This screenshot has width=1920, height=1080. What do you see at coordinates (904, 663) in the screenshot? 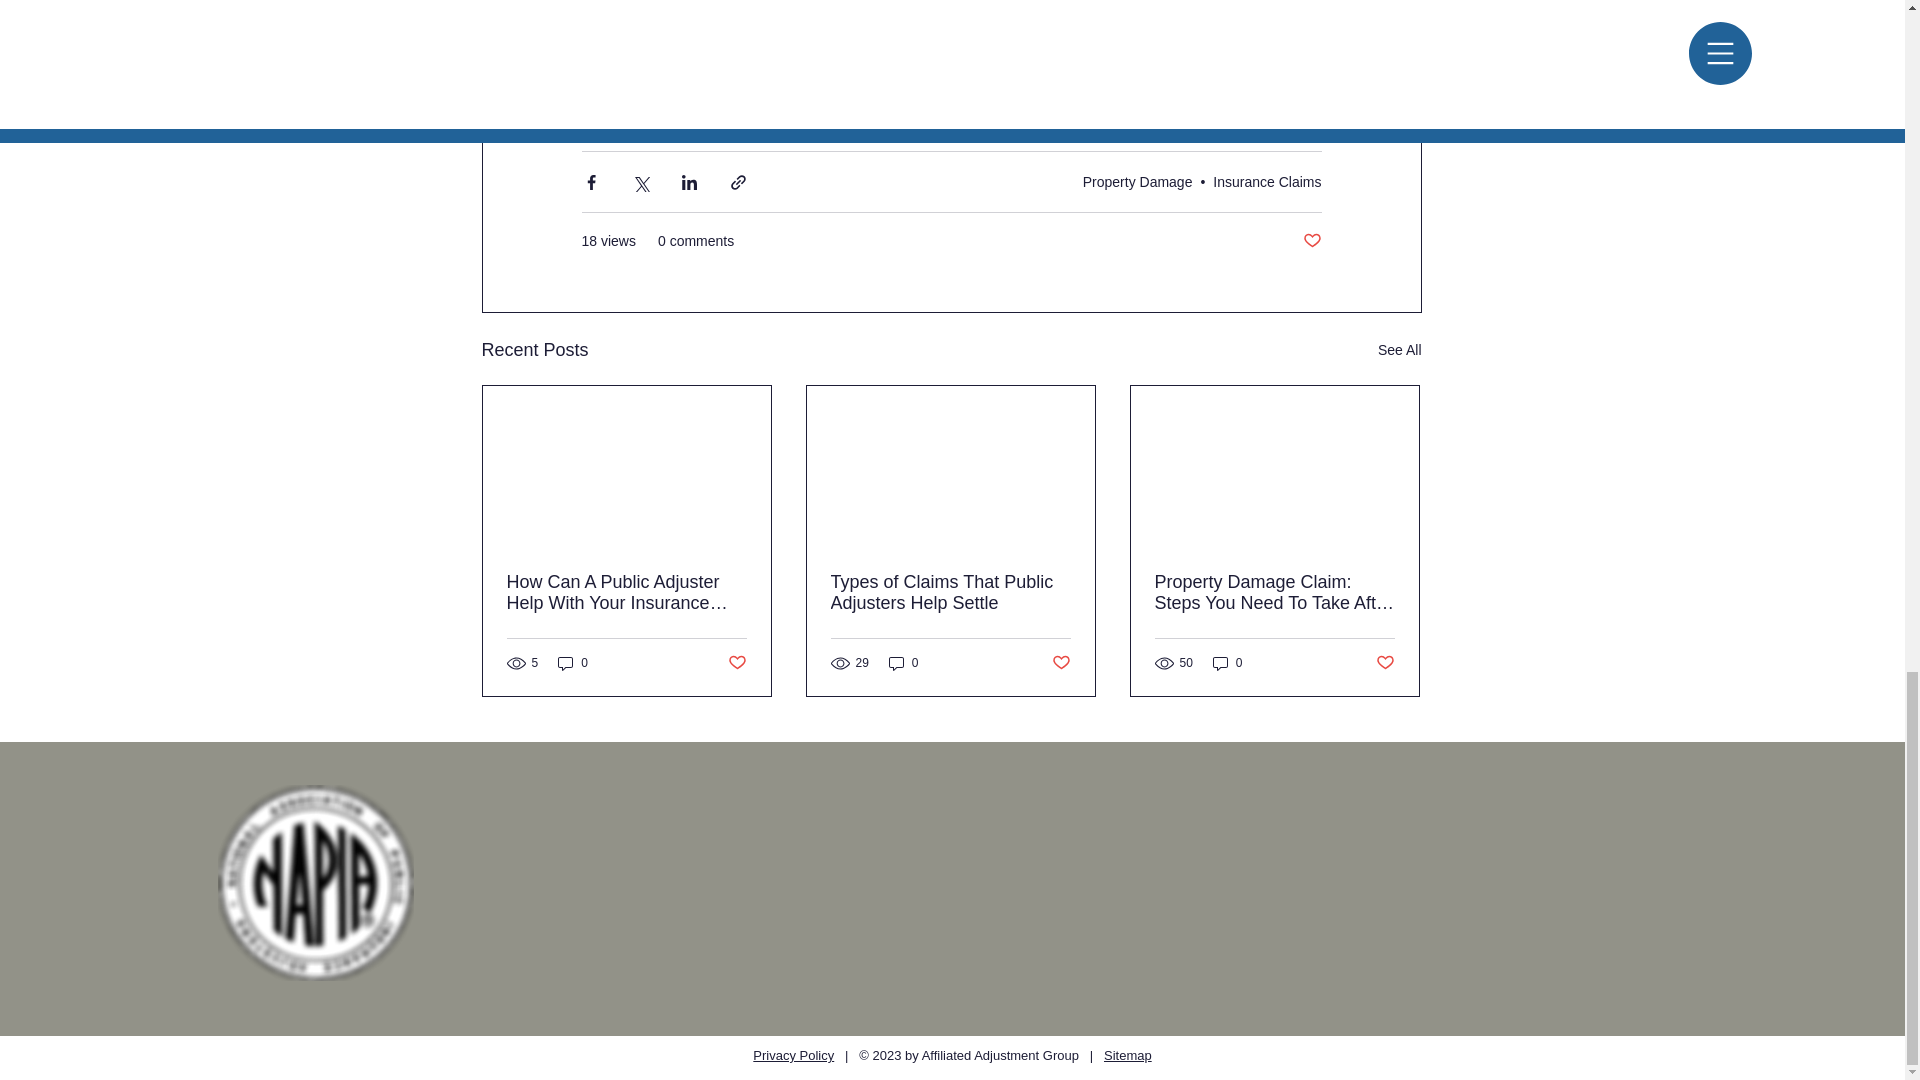
I see `0` at bounding box center [904, 663].